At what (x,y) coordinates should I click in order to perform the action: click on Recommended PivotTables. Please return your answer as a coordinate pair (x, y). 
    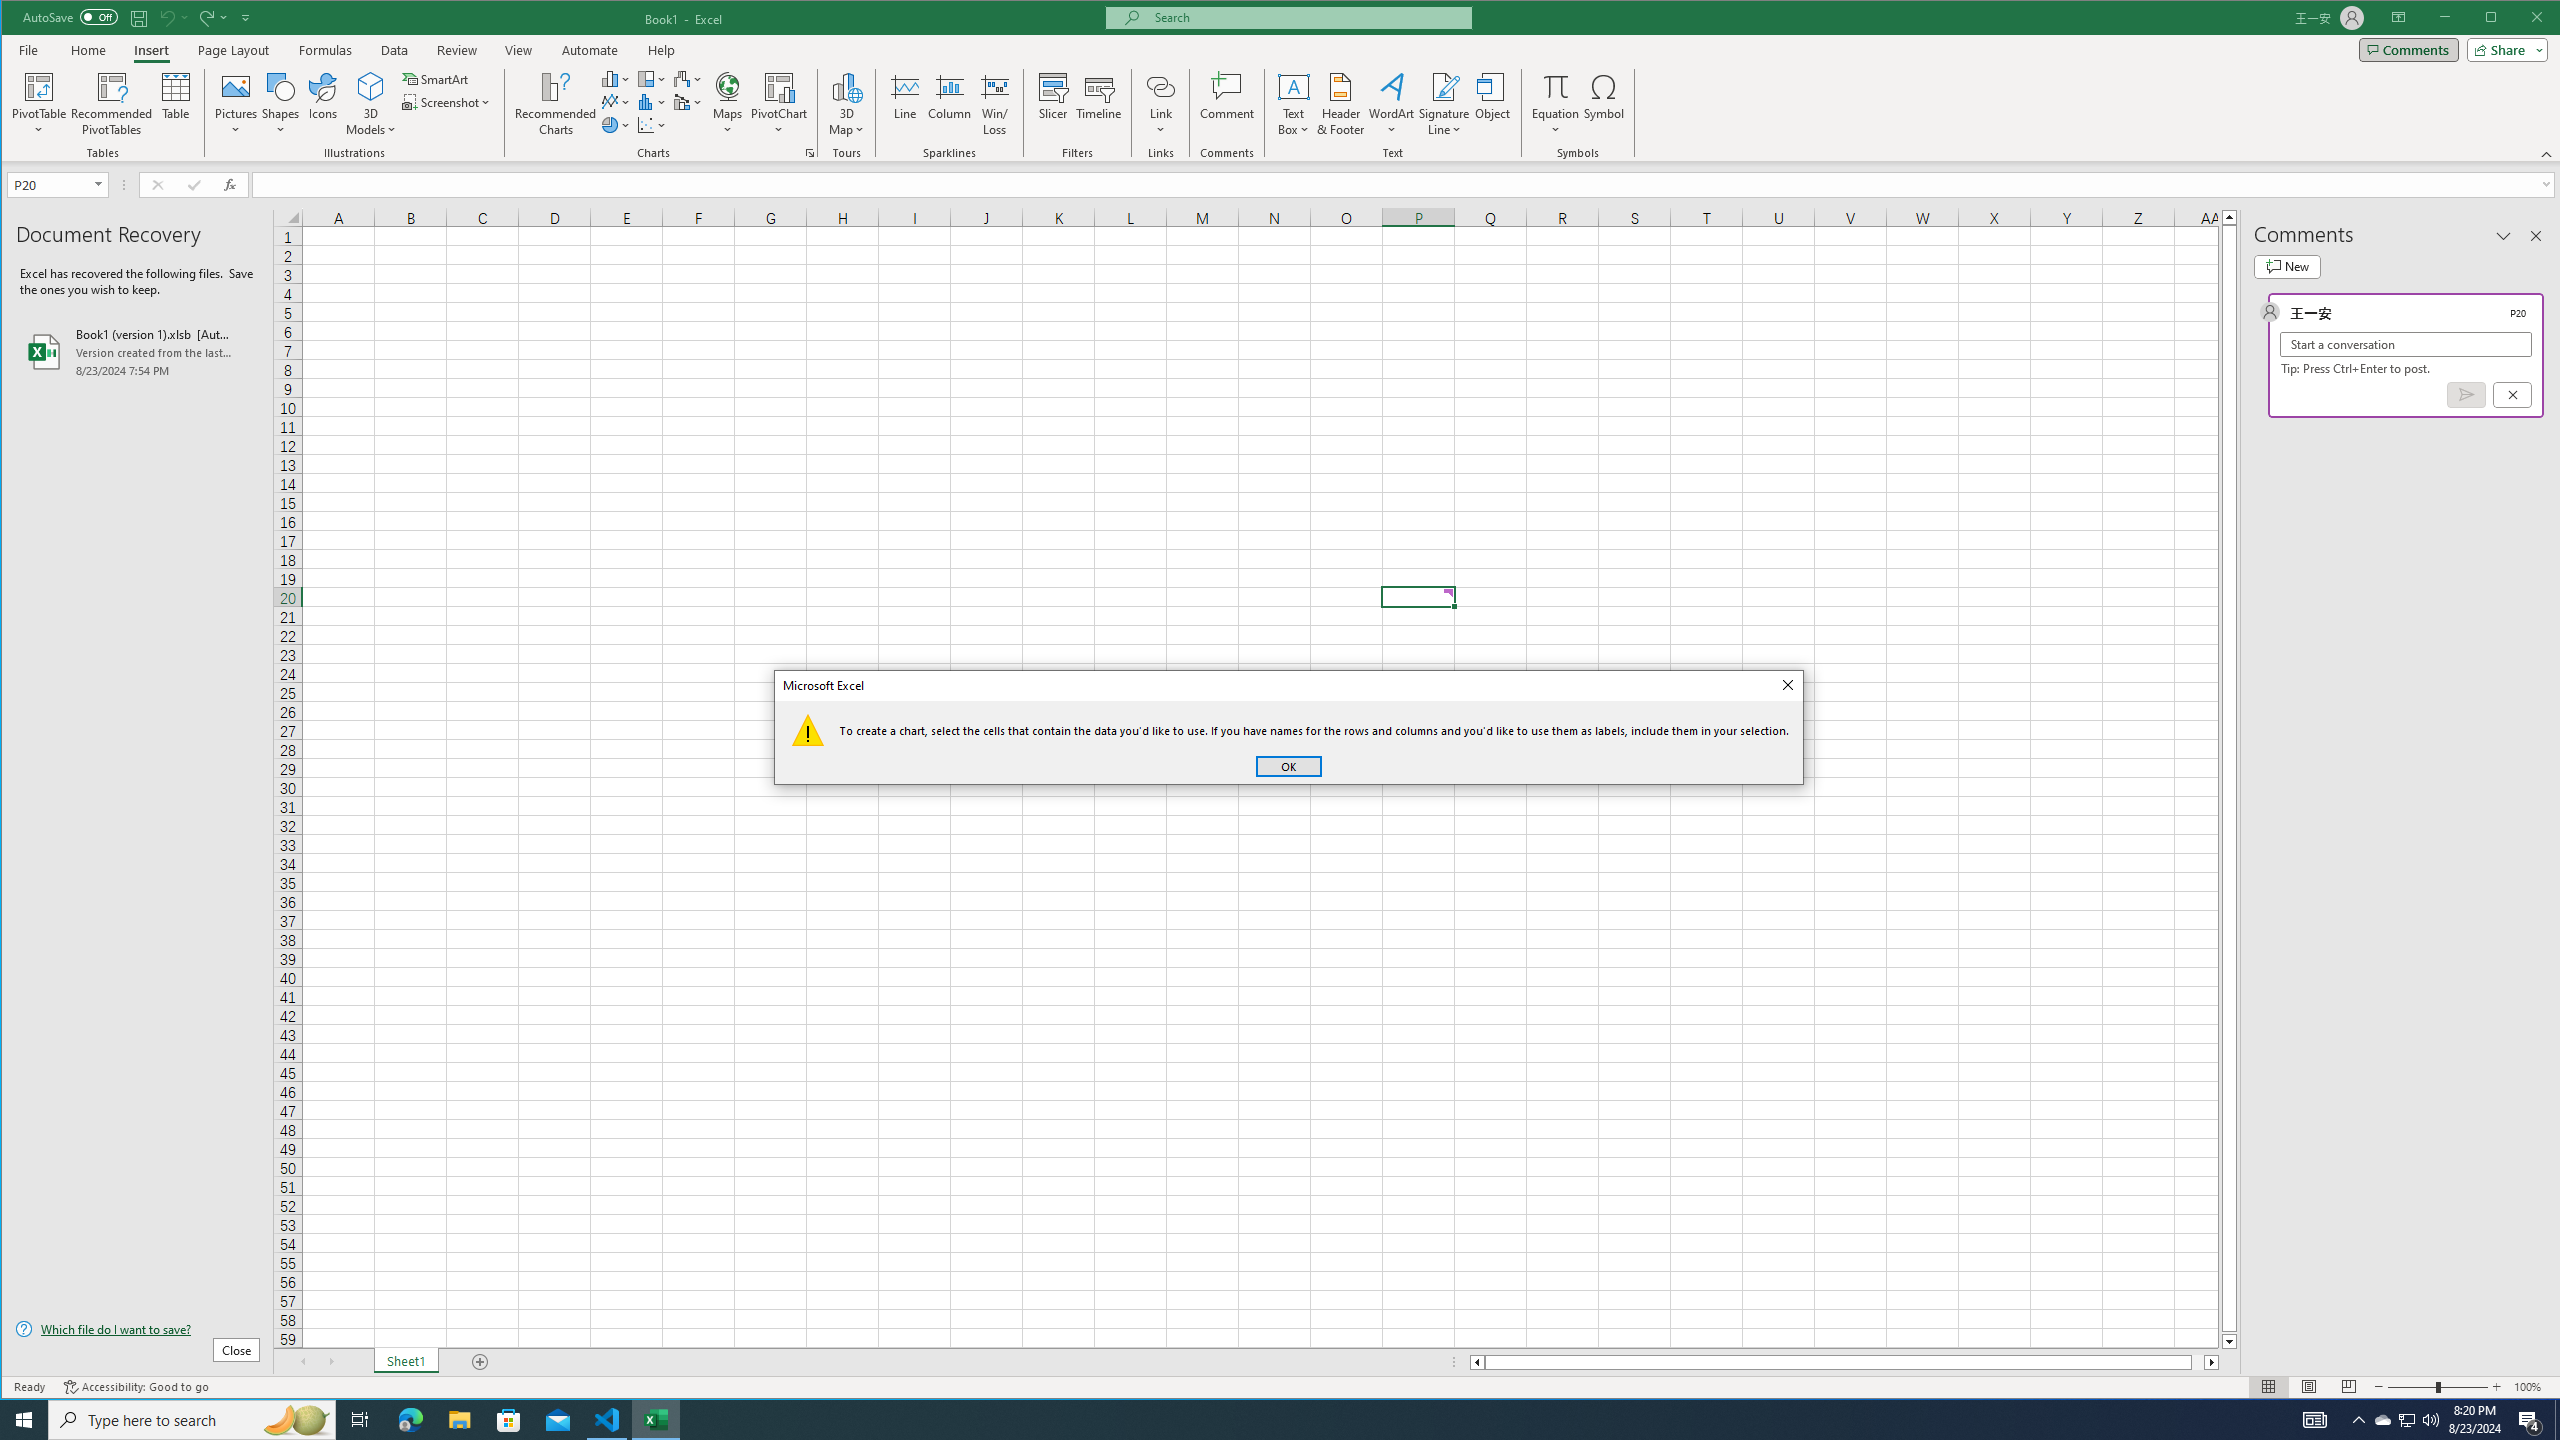
    Looking at the image, I should click on (112, 104).